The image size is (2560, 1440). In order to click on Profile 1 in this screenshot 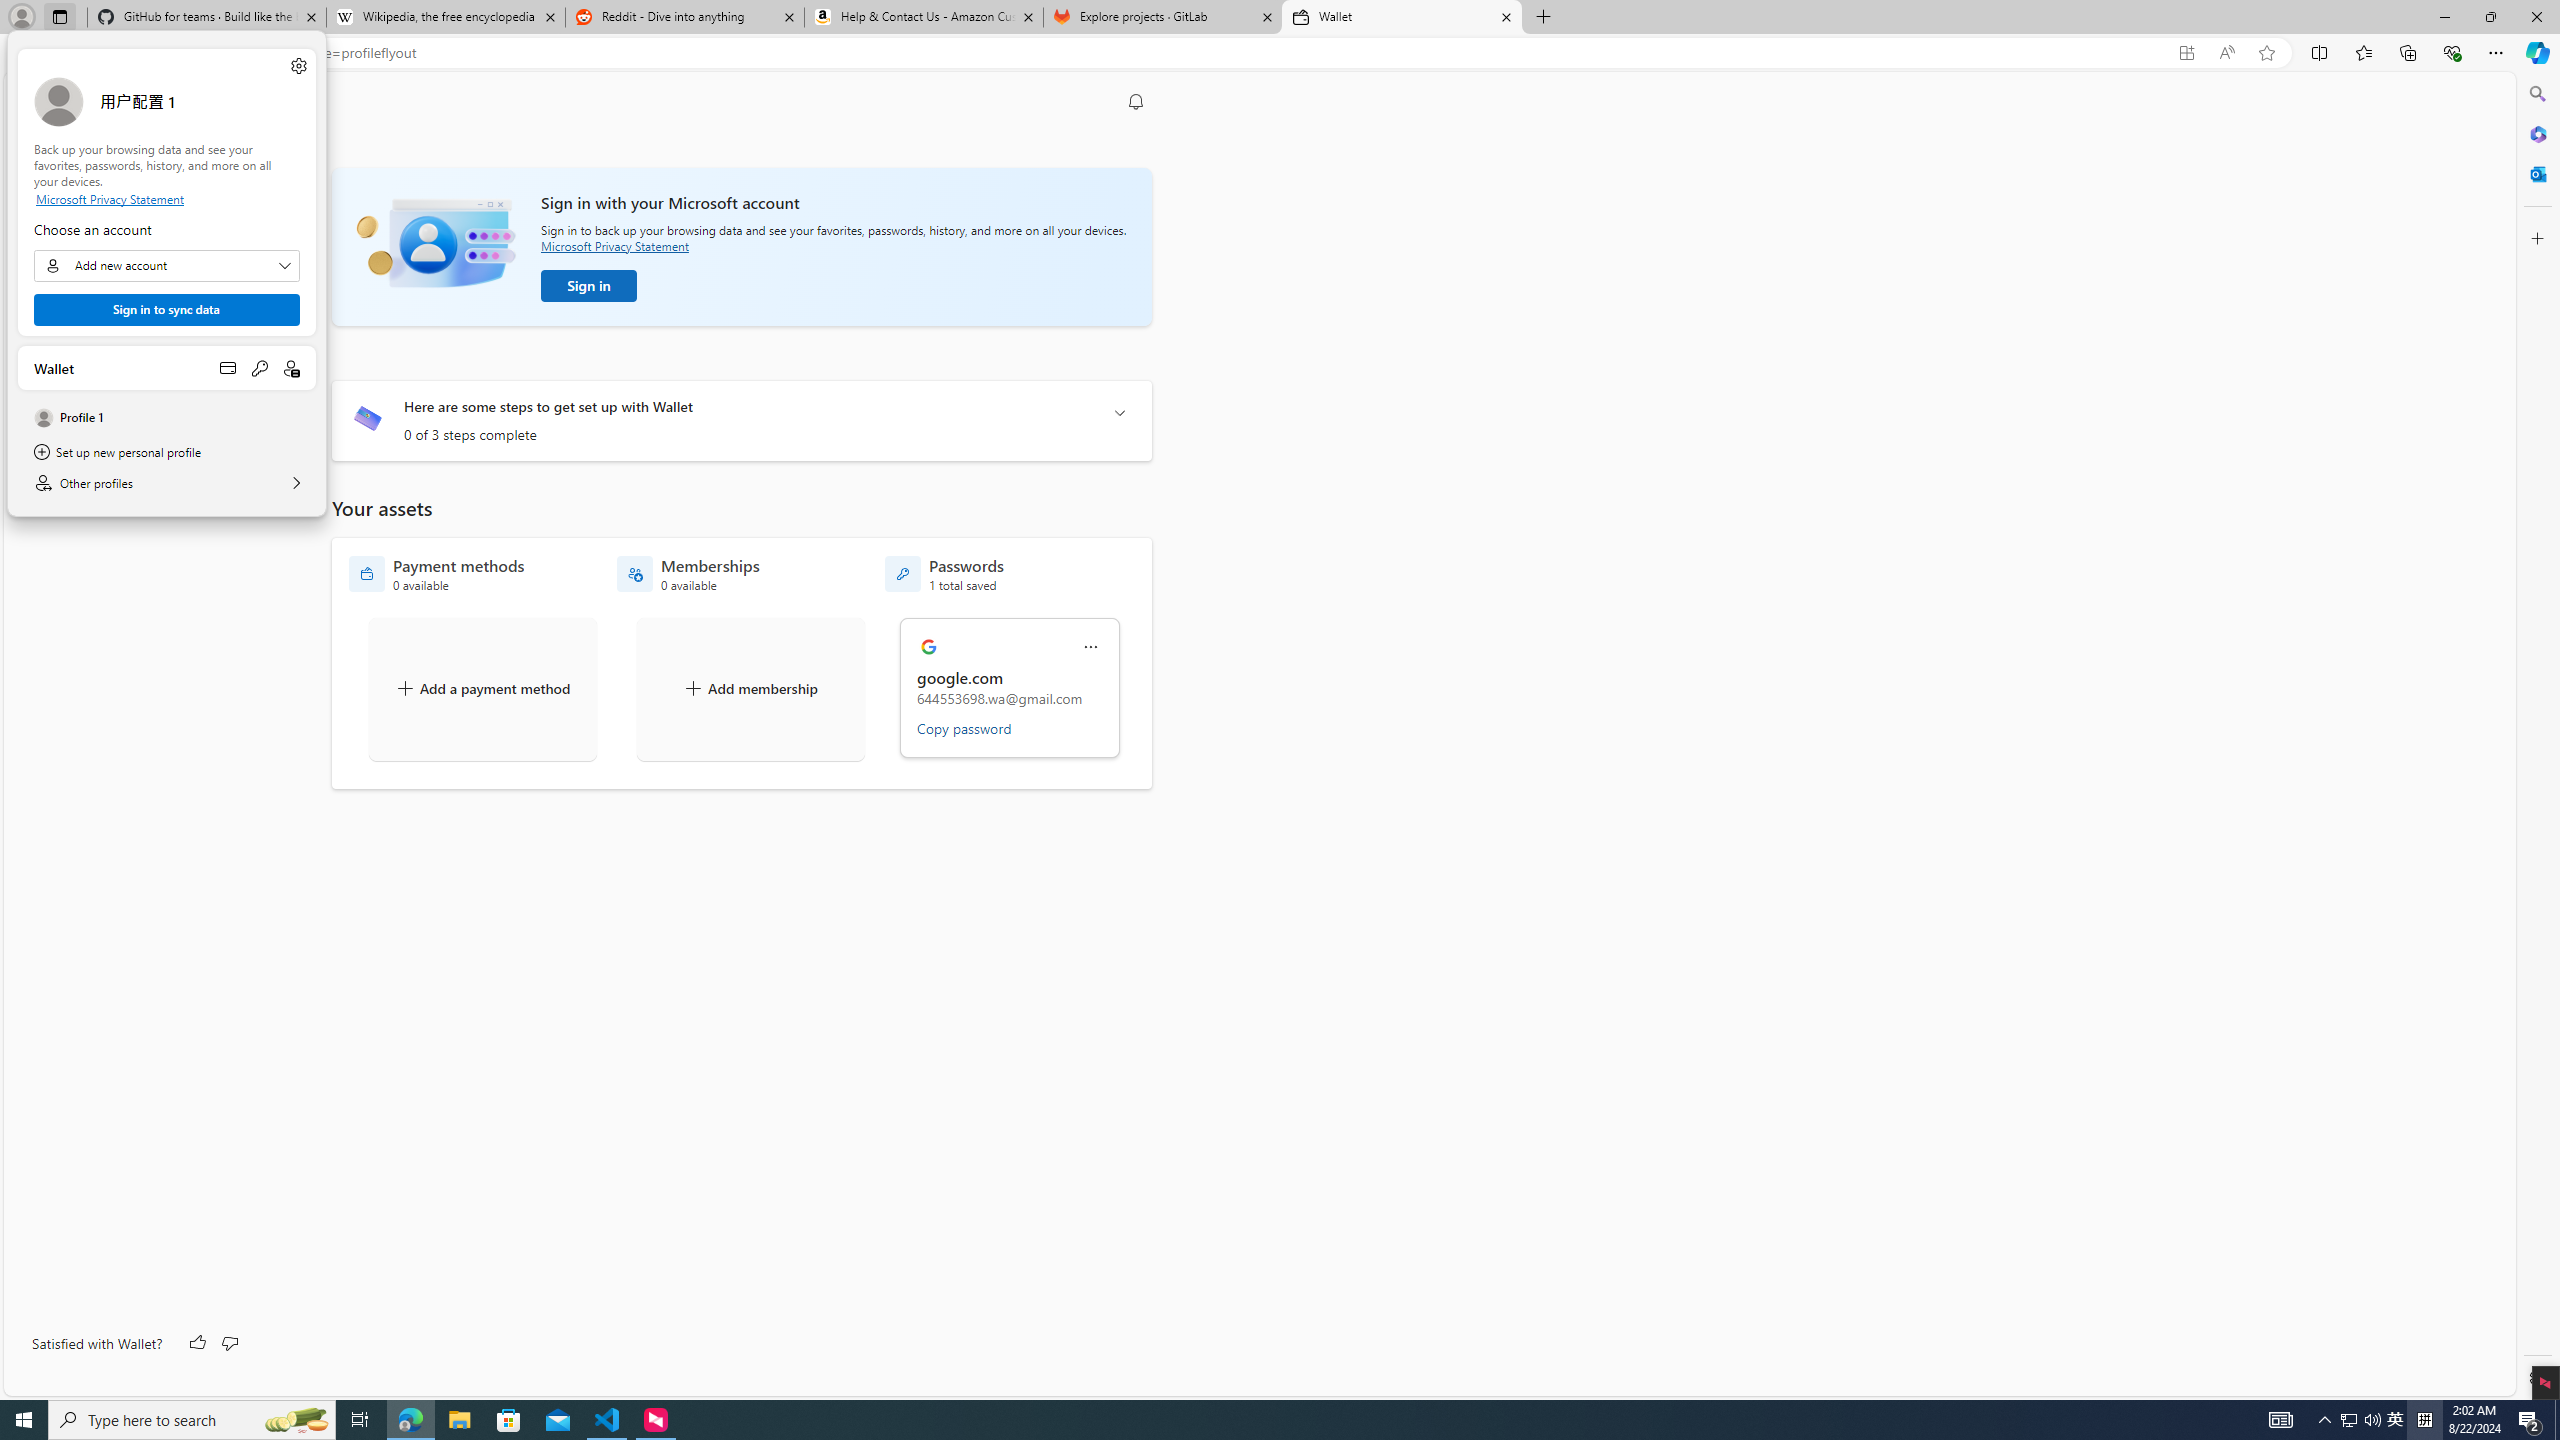, I will do `click(166, 418)`.